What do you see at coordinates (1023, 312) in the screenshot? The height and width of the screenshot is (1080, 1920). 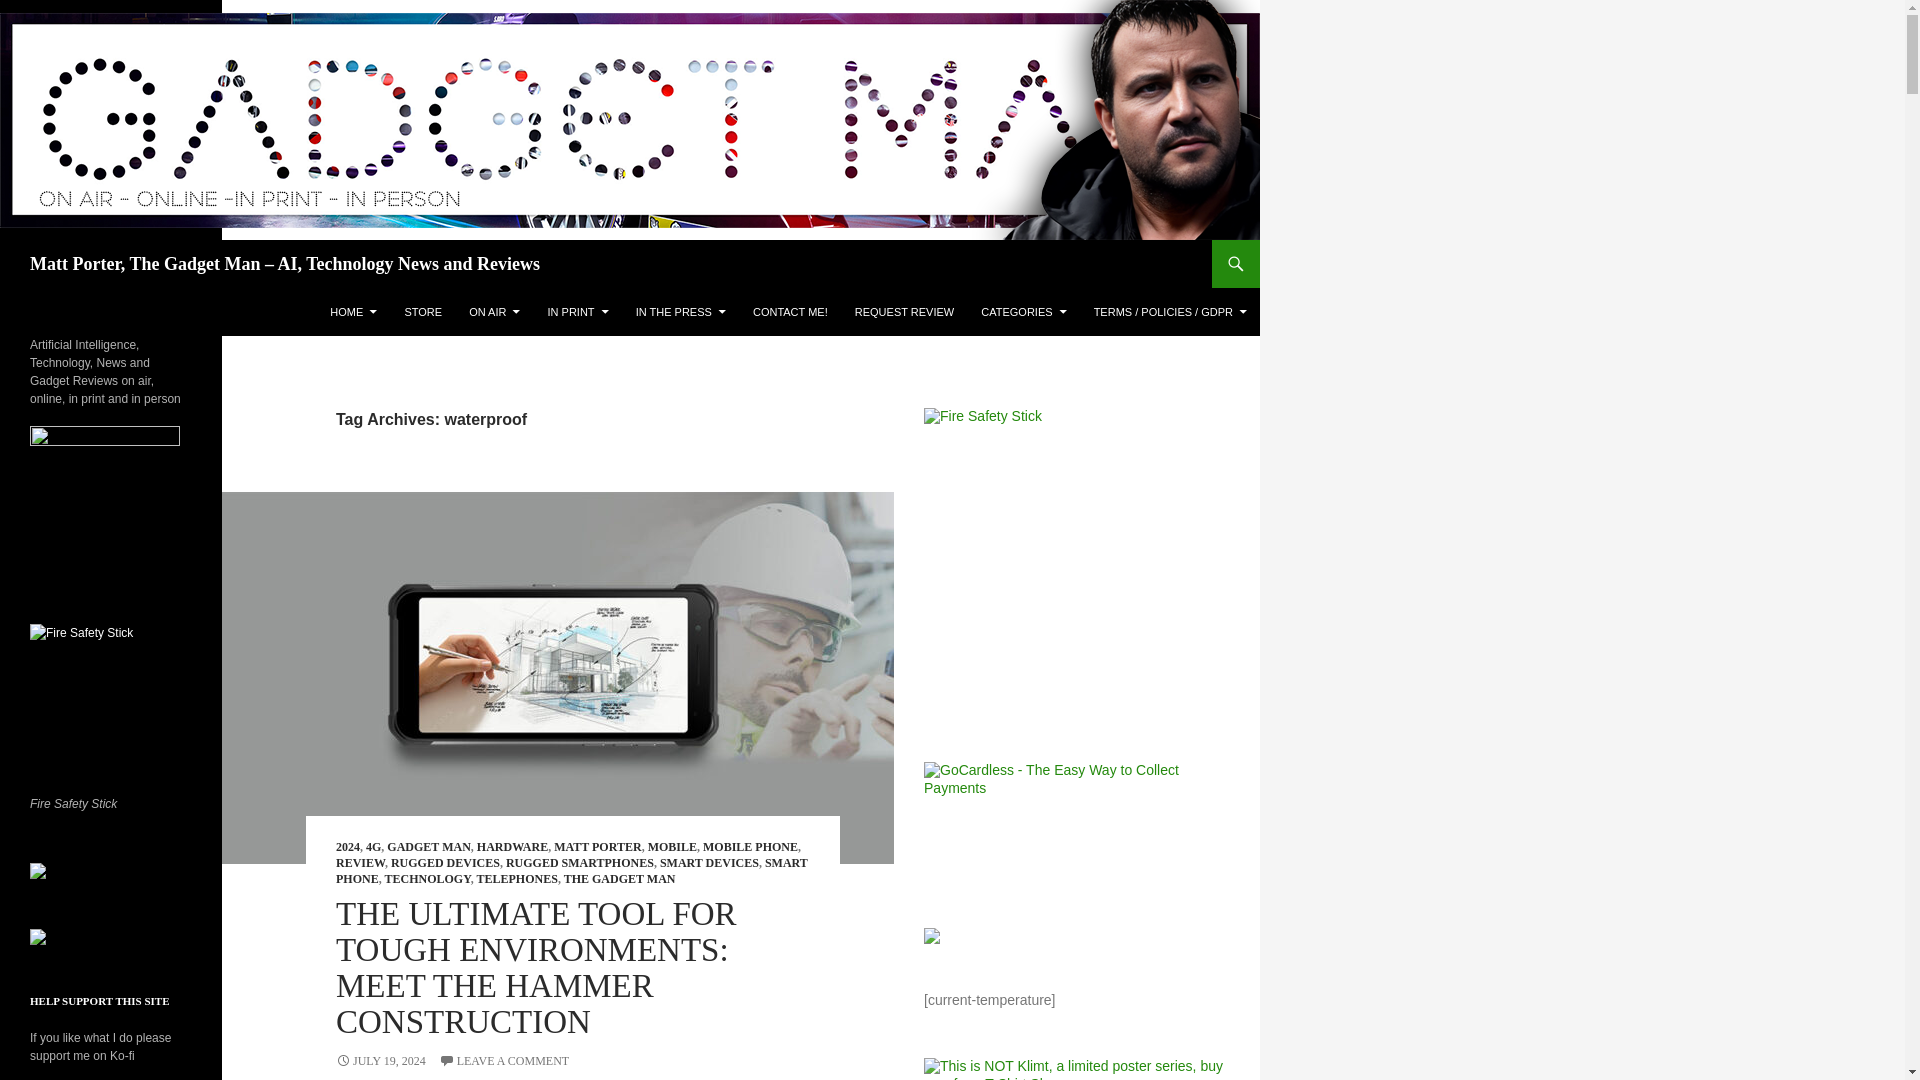 I see `CATEGORIES` at bounding box center [1023, 312].